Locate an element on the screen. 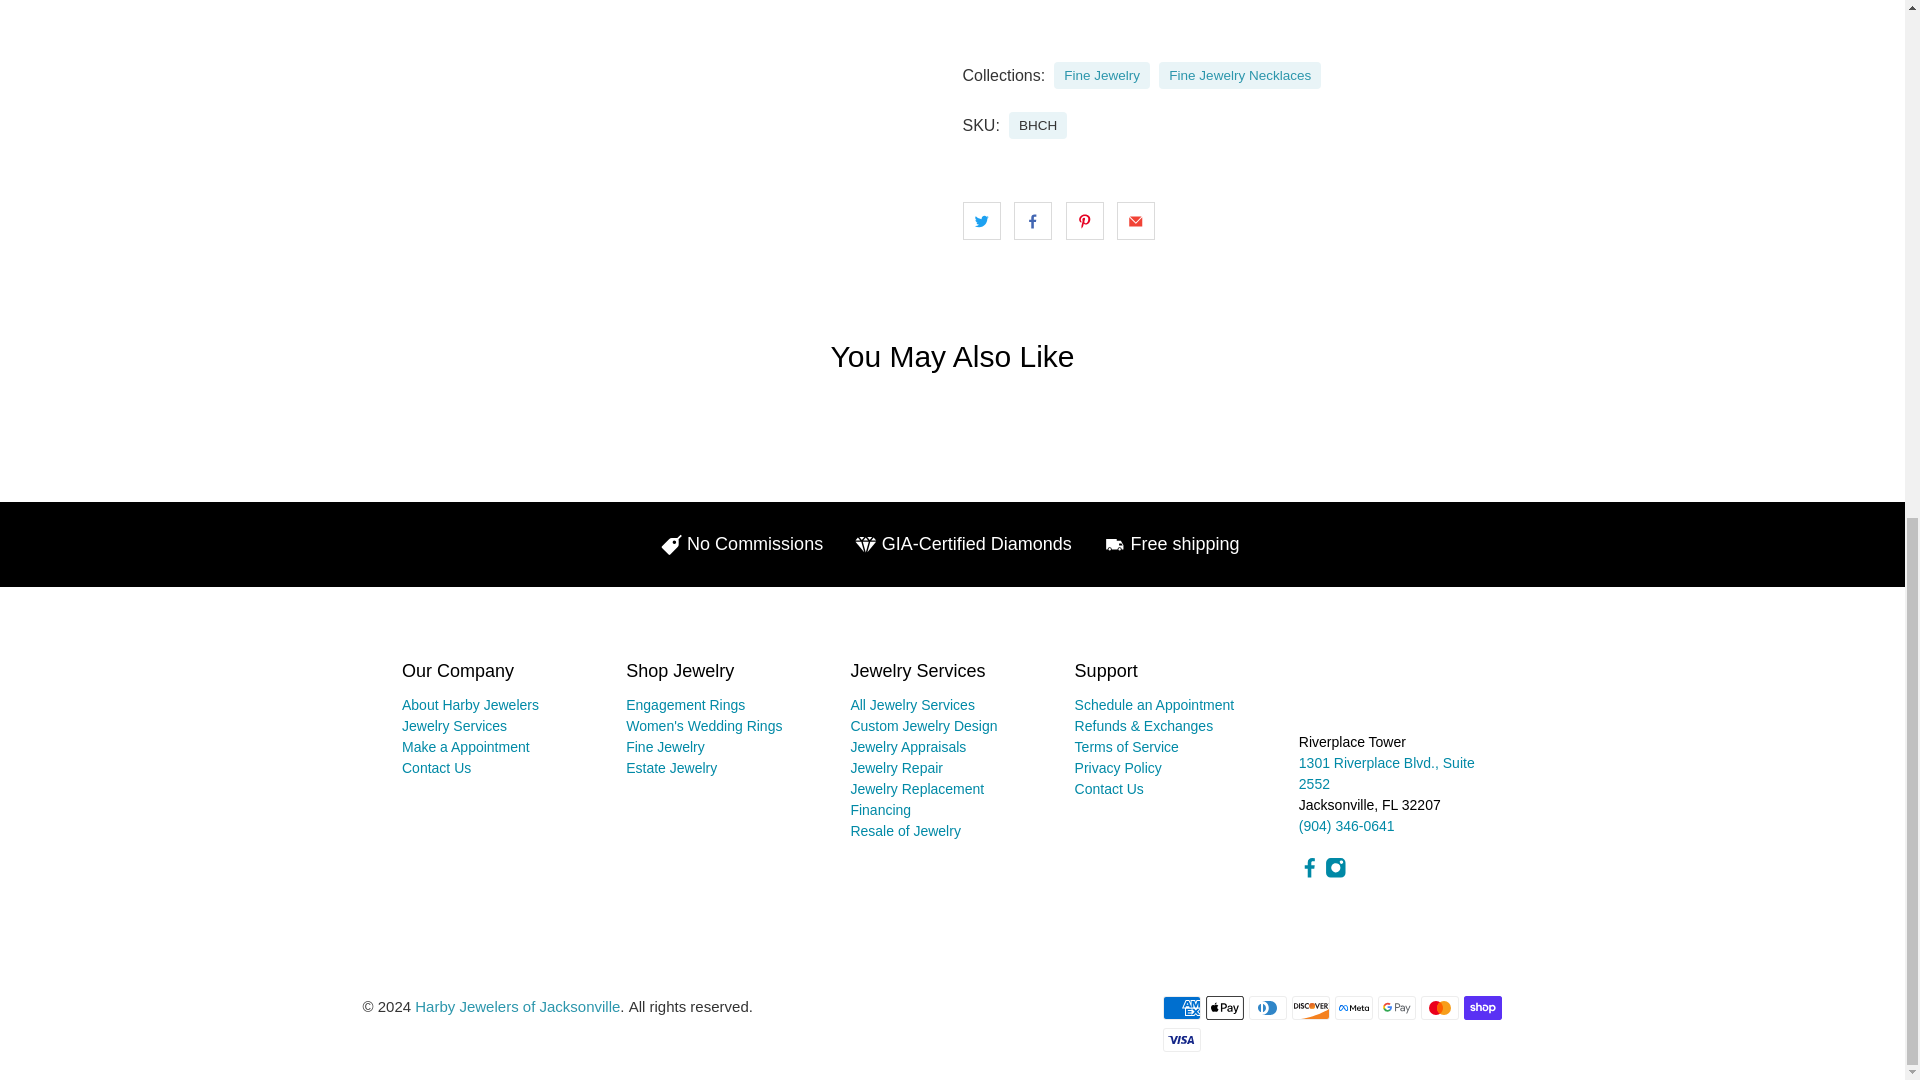  American Express is located at coordinates (1180, 1007).